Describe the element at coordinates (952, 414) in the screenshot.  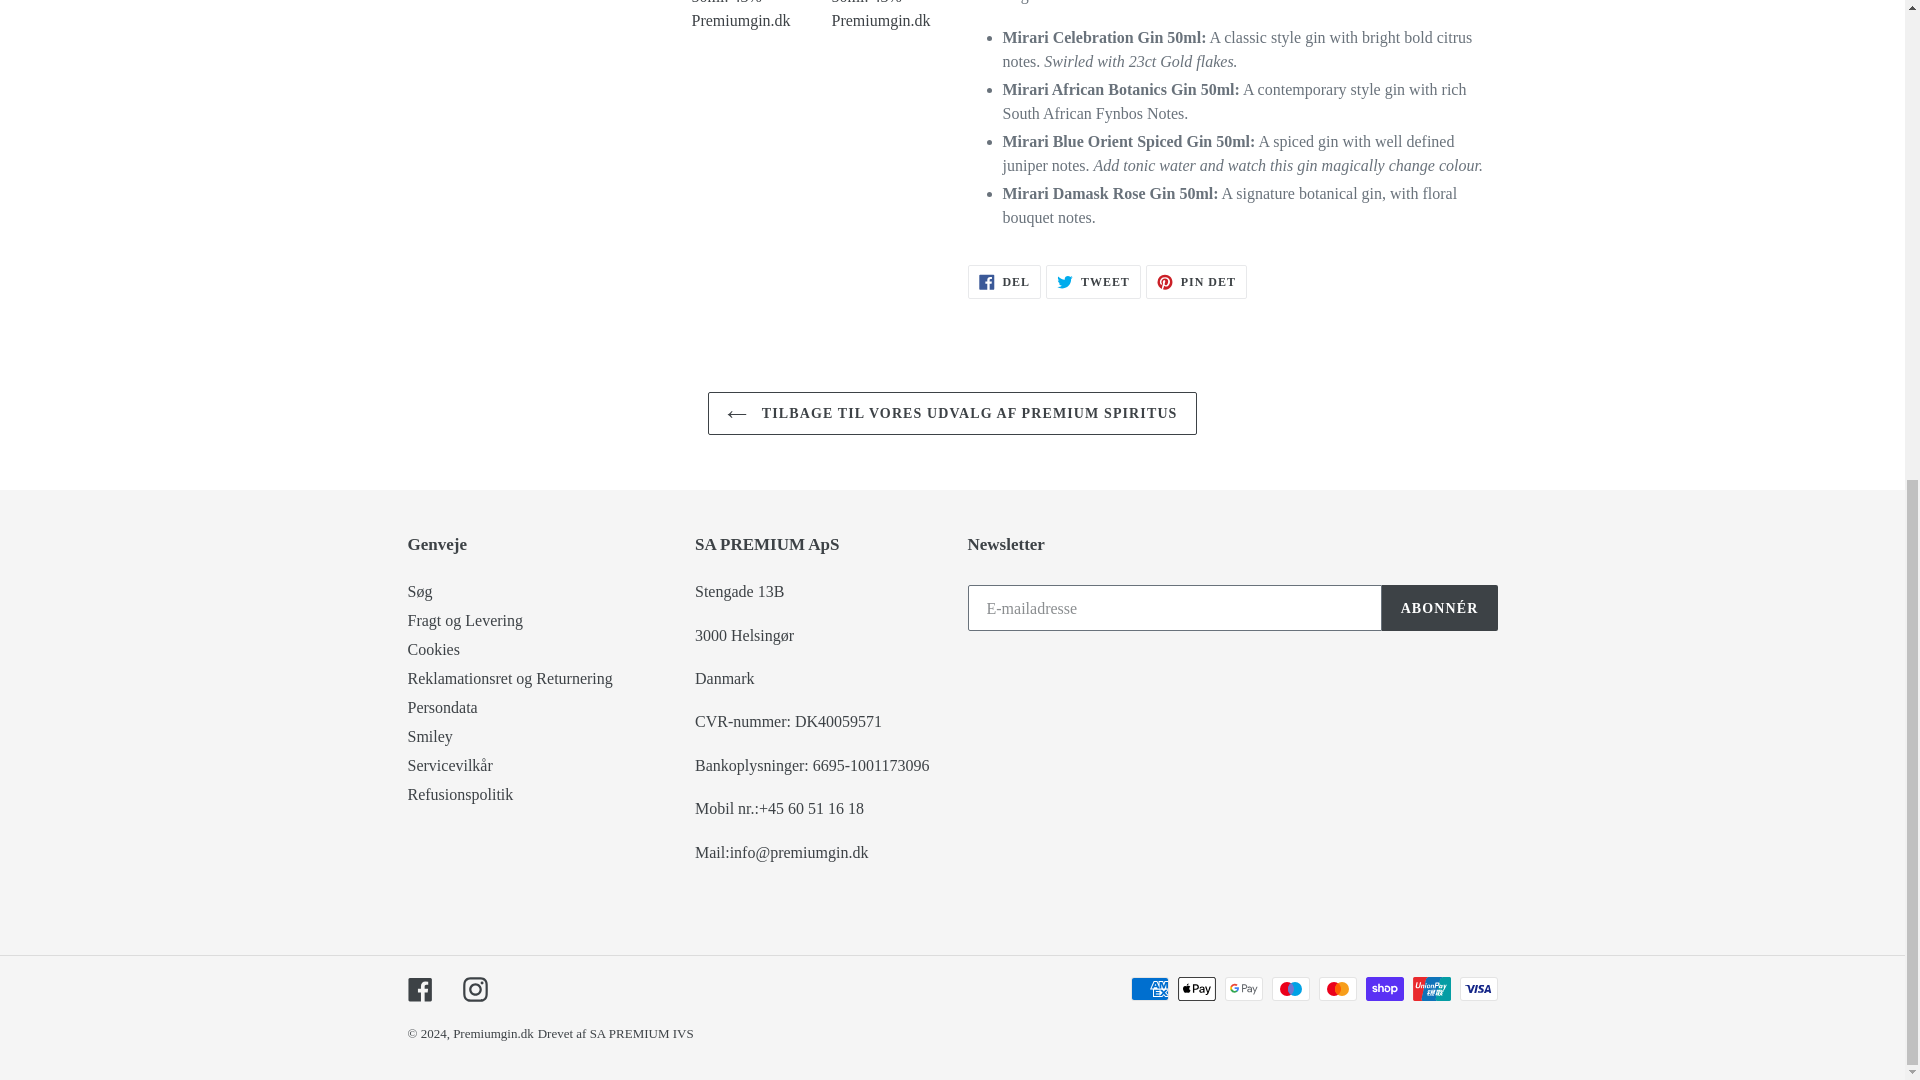
I see `TILBAGE TIL VORES UDVALG AF PREMIUM SPIRITUS` at that location.